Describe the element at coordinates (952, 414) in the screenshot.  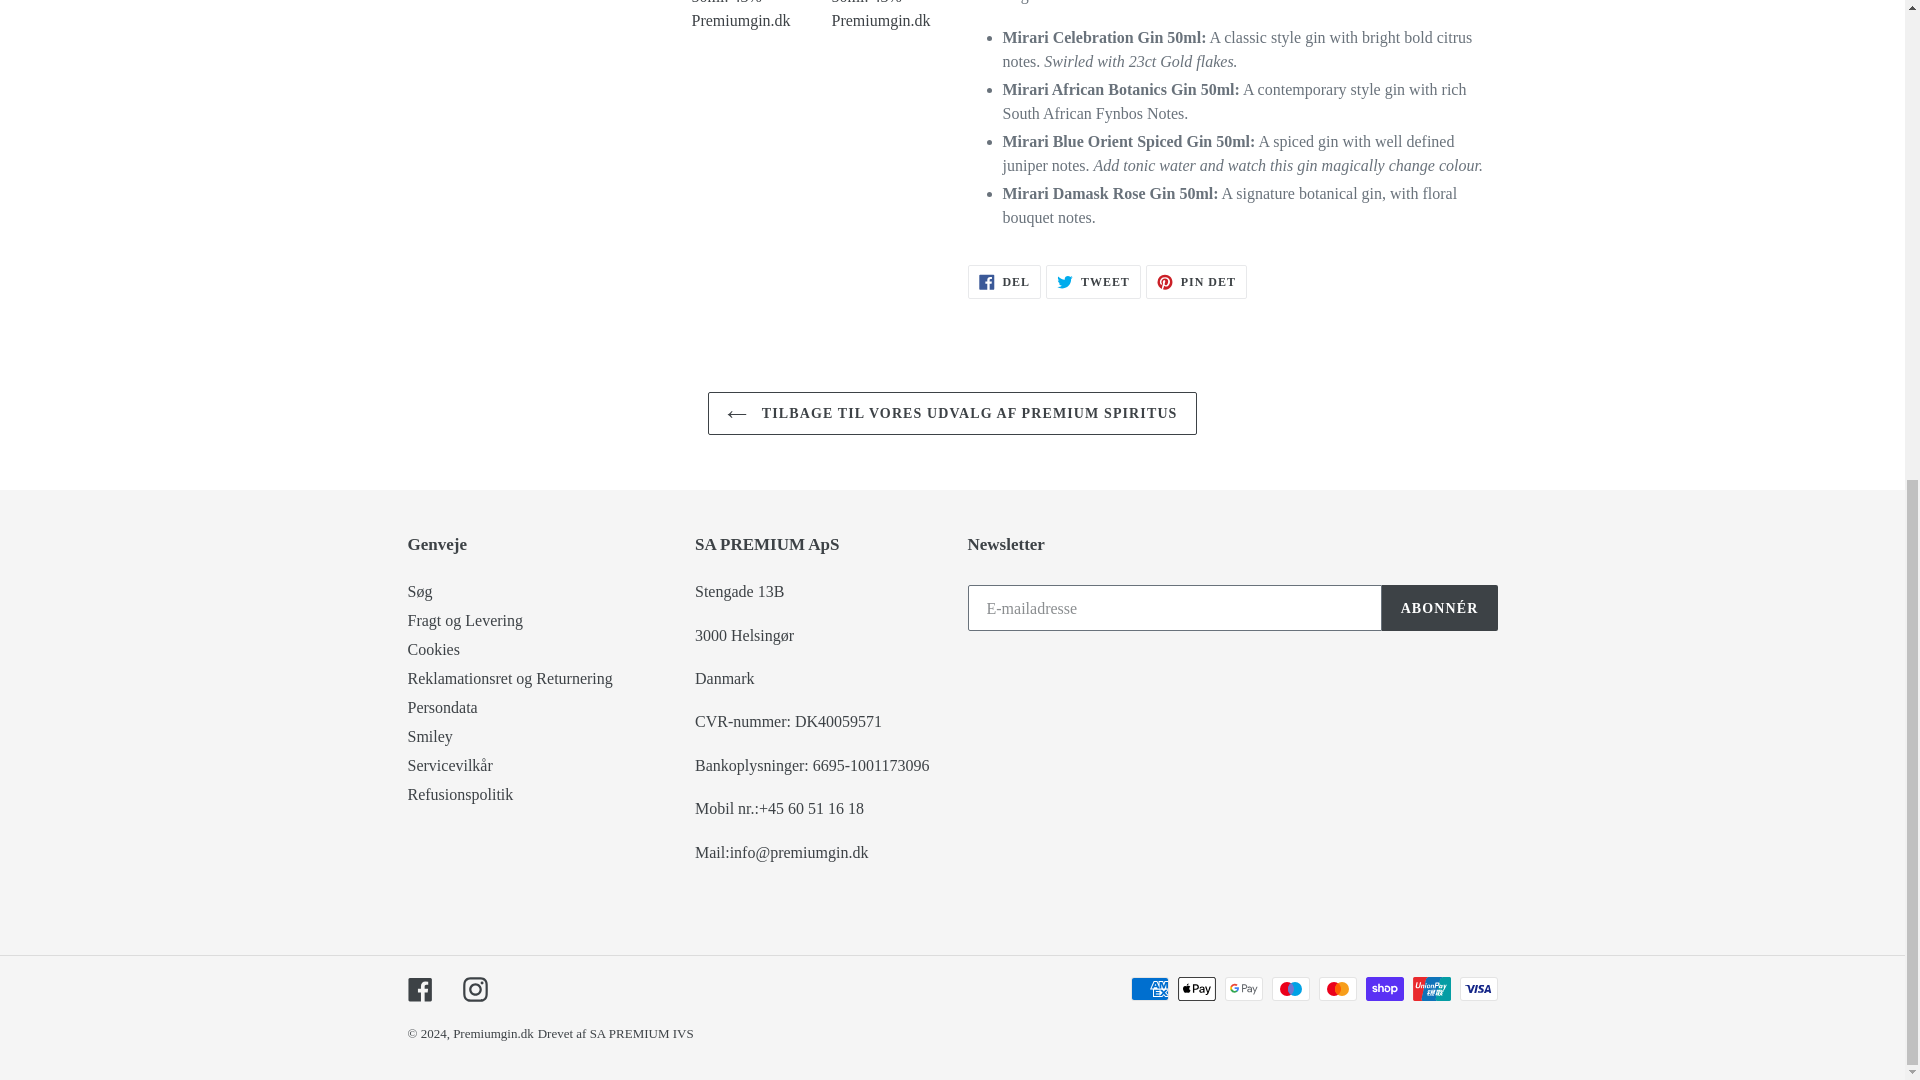
I see `TILBAGE TIL VORES UDVALG AF PREMIUM SPIRITUS` at that location.